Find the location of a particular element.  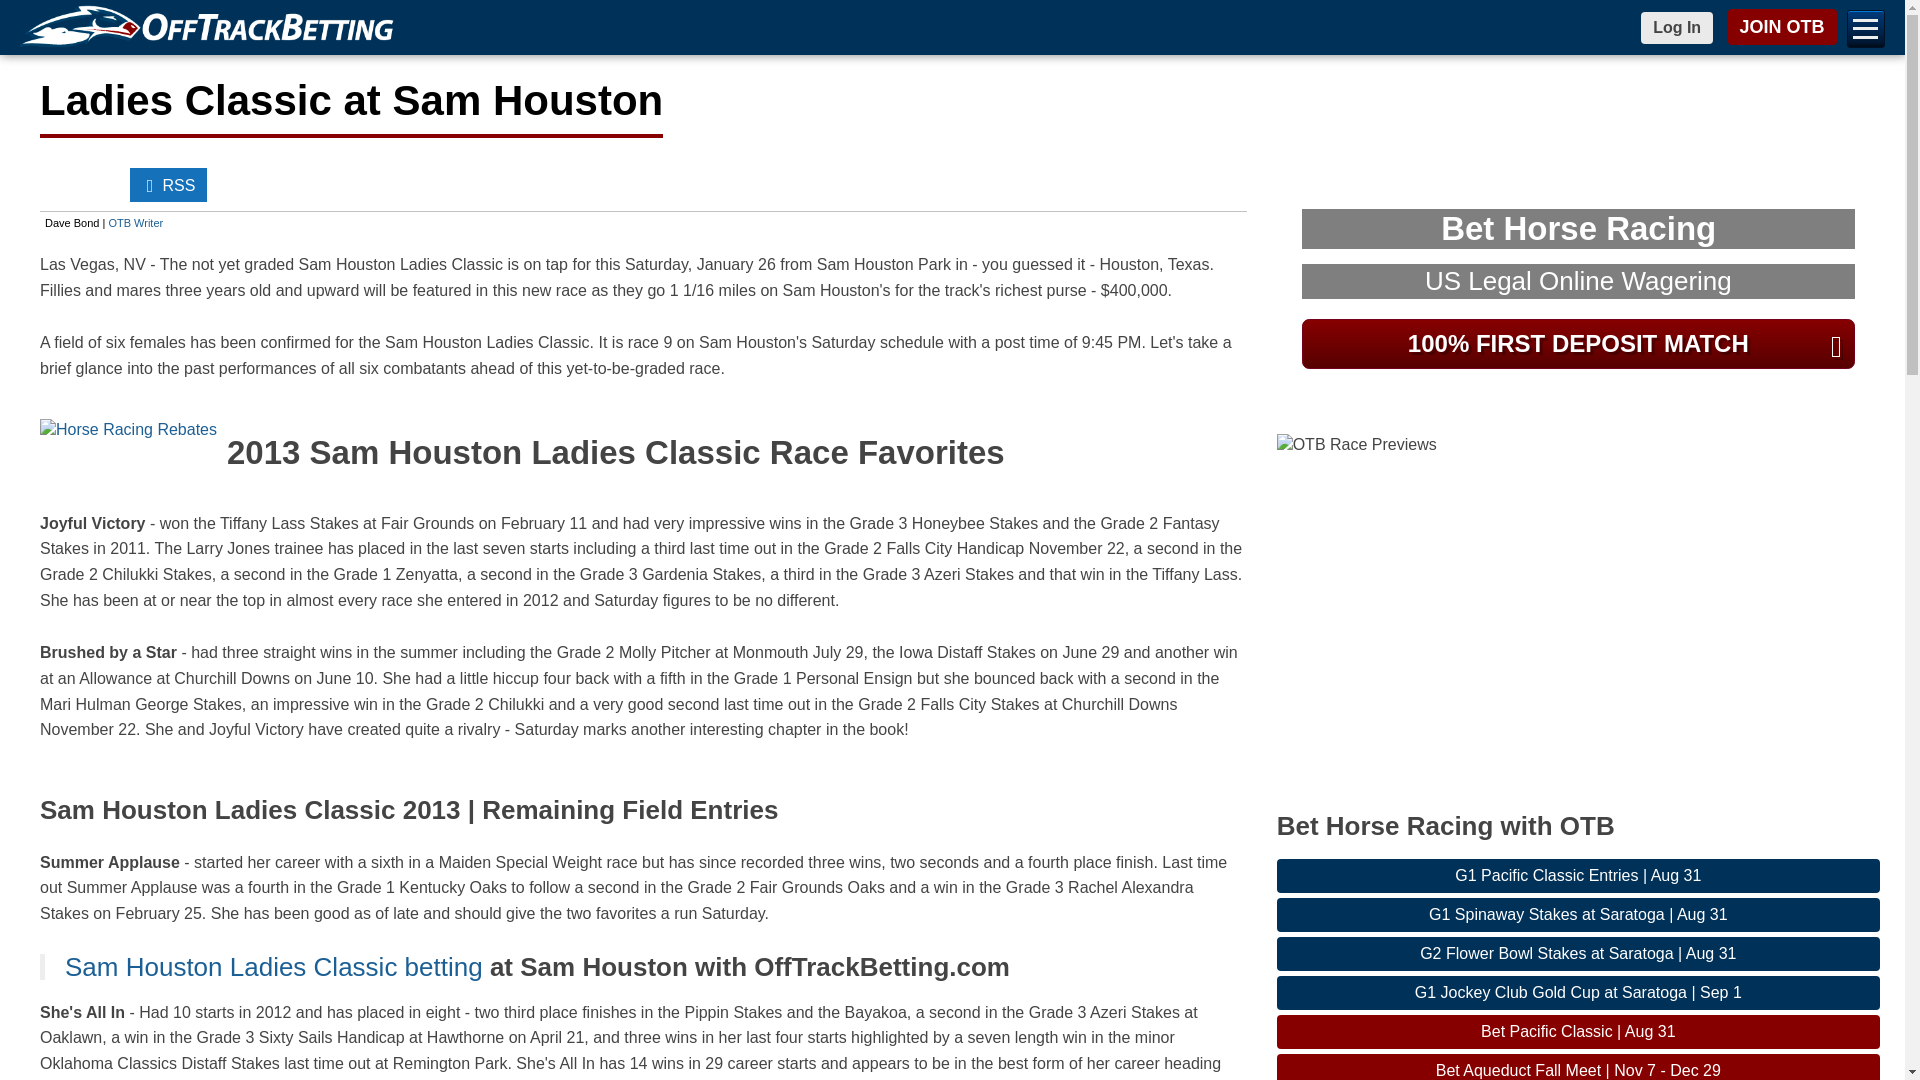

2024 Flower Bowl Stakes Entries Odds is located at coordinates (1578, 954).